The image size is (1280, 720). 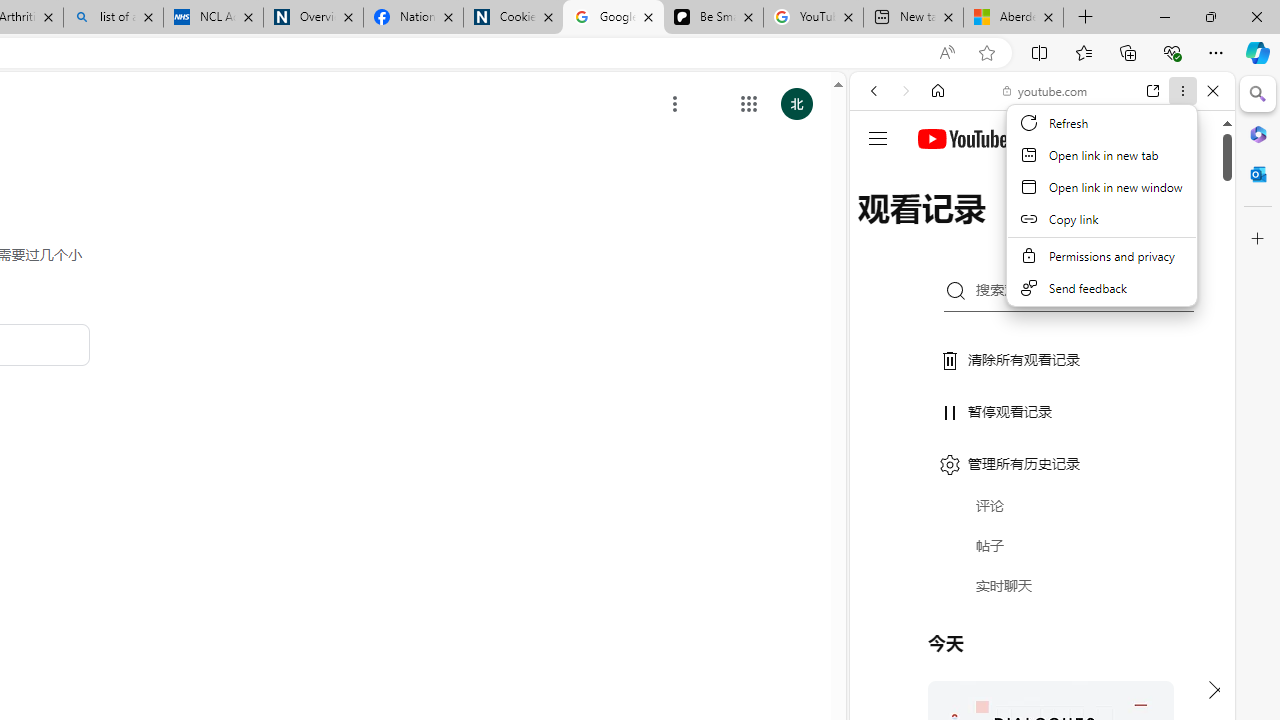 I want to click on YouTube, so click(x=1034, y=296).